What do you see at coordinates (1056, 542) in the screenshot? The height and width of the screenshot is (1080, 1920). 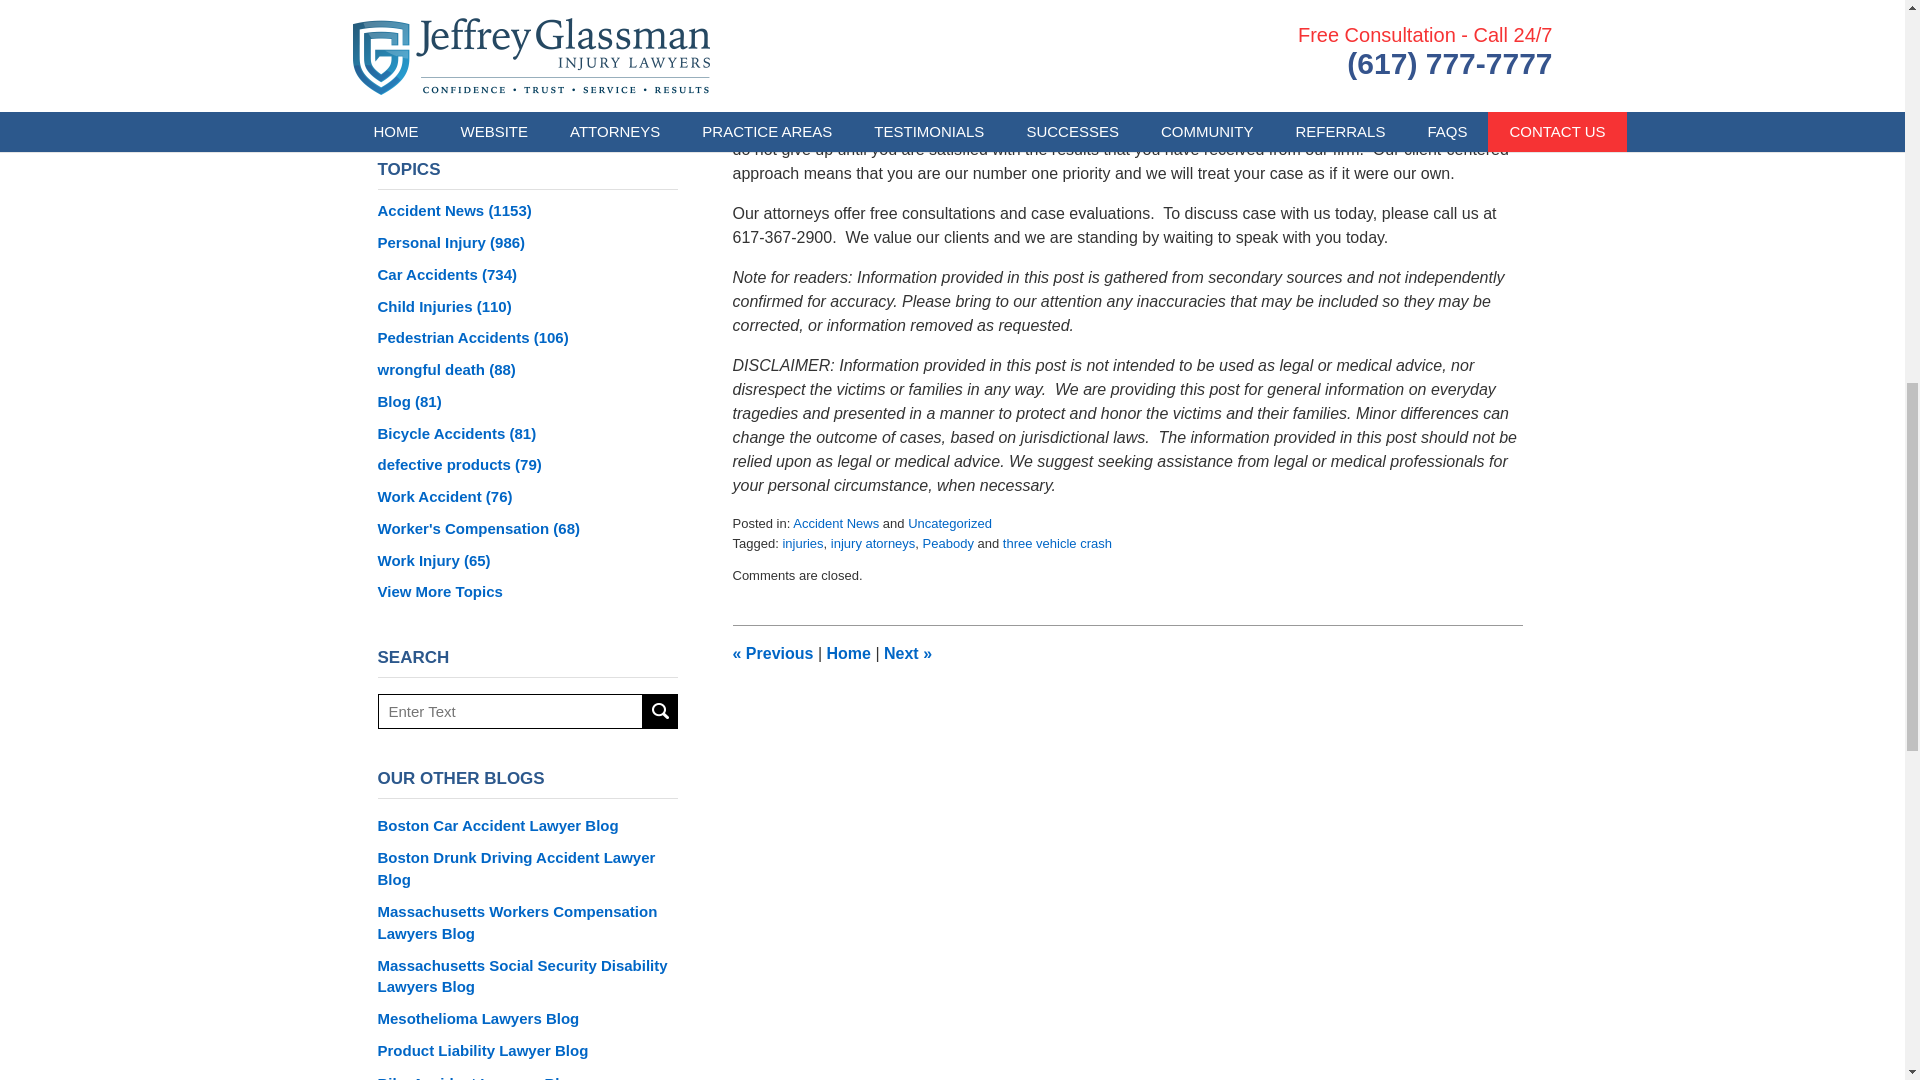 I see `View all posts tagged with three vehicle crash` at bounding box center [1056, 542].